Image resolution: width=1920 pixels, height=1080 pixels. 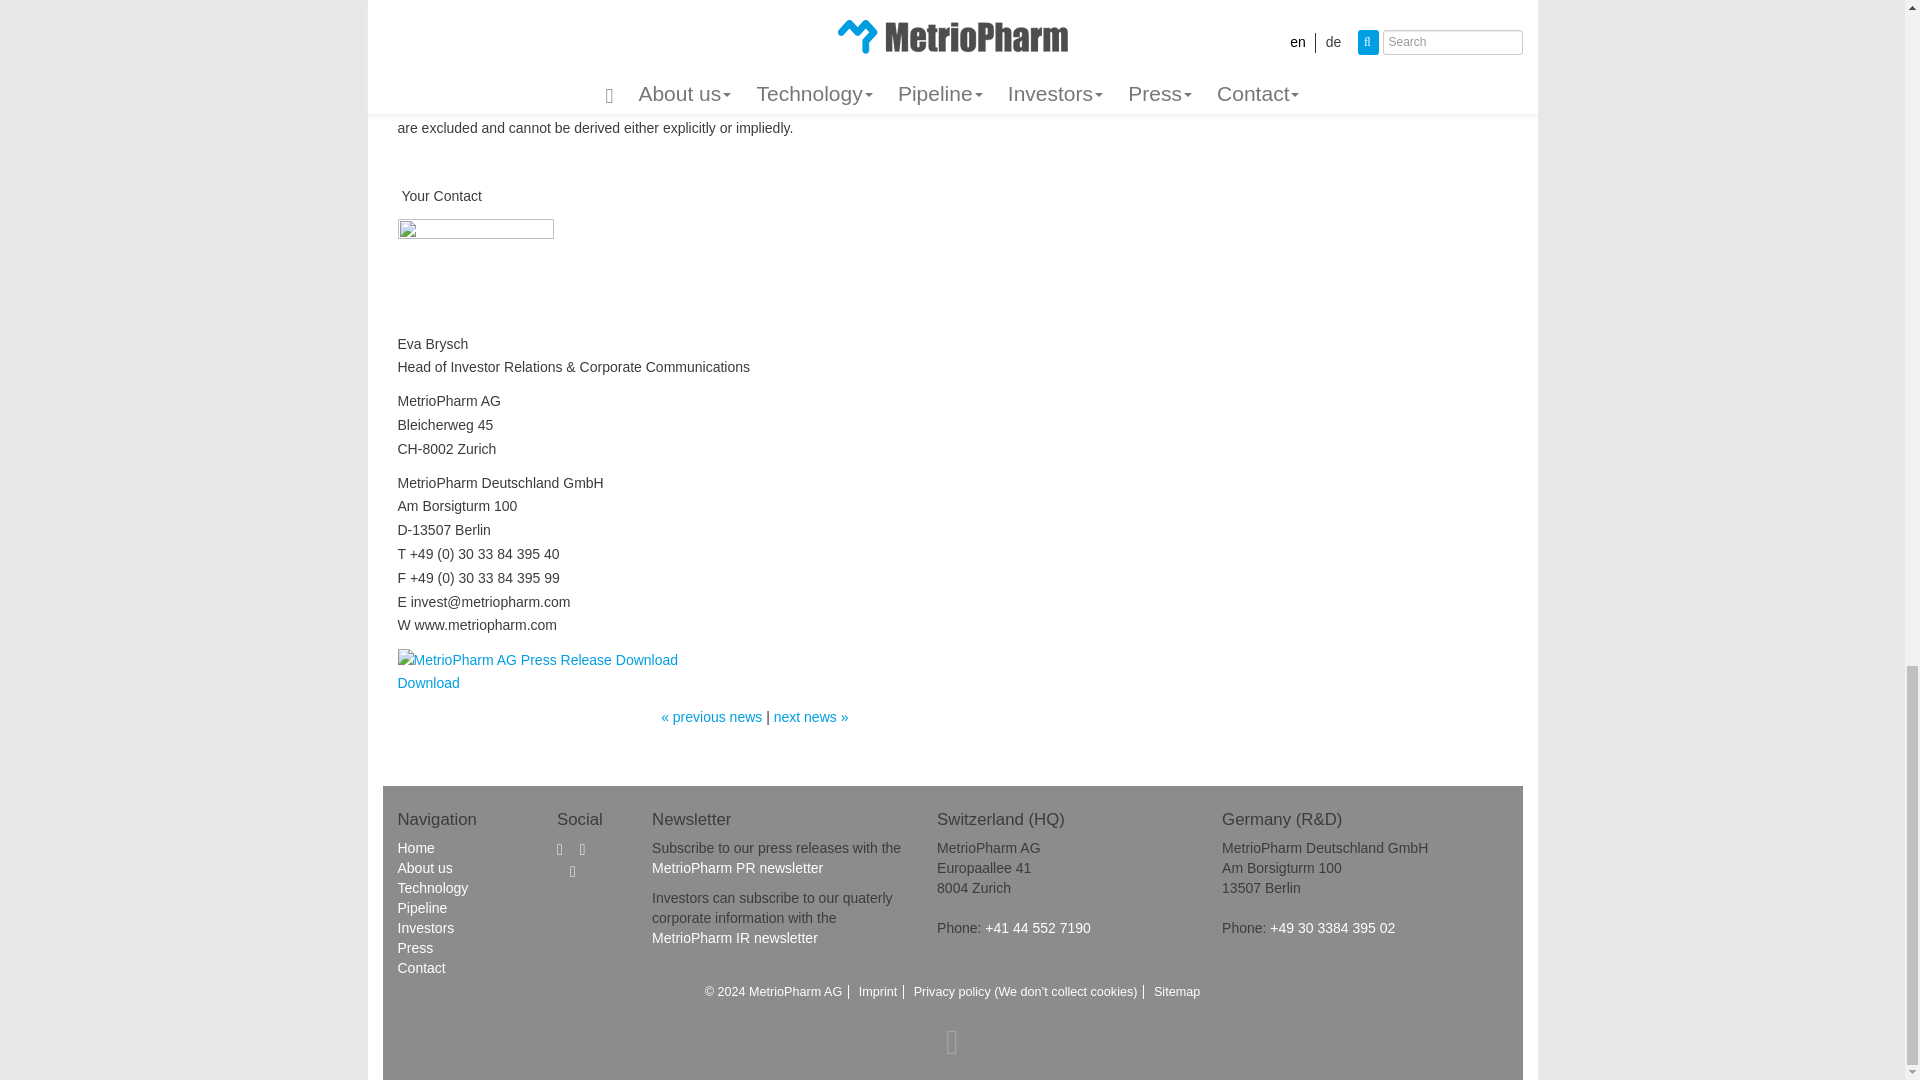 What do you see at coordinates (538, 660) in the screenshot?
I see `MetrioPharm AG Press Release Download` at bounding box center [538, 660].